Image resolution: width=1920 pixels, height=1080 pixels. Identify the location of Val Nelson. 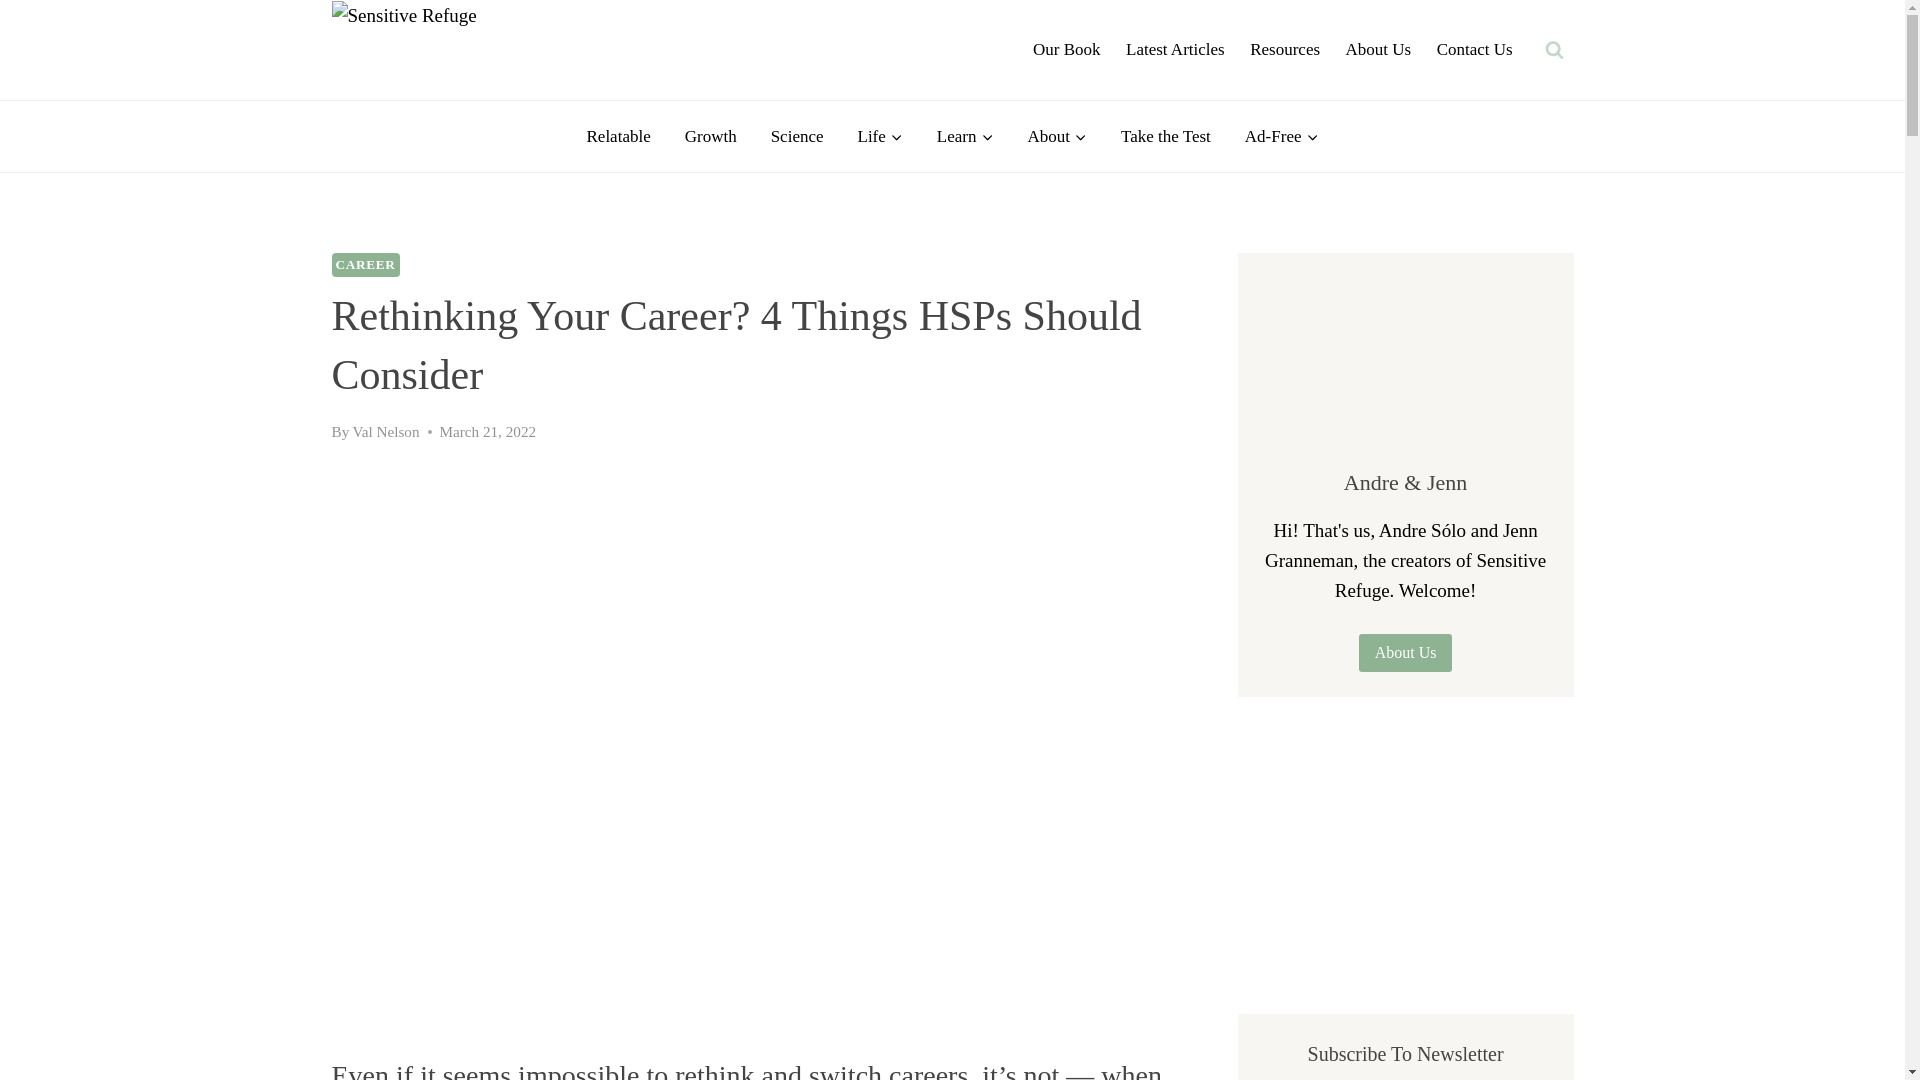
(384, 431).